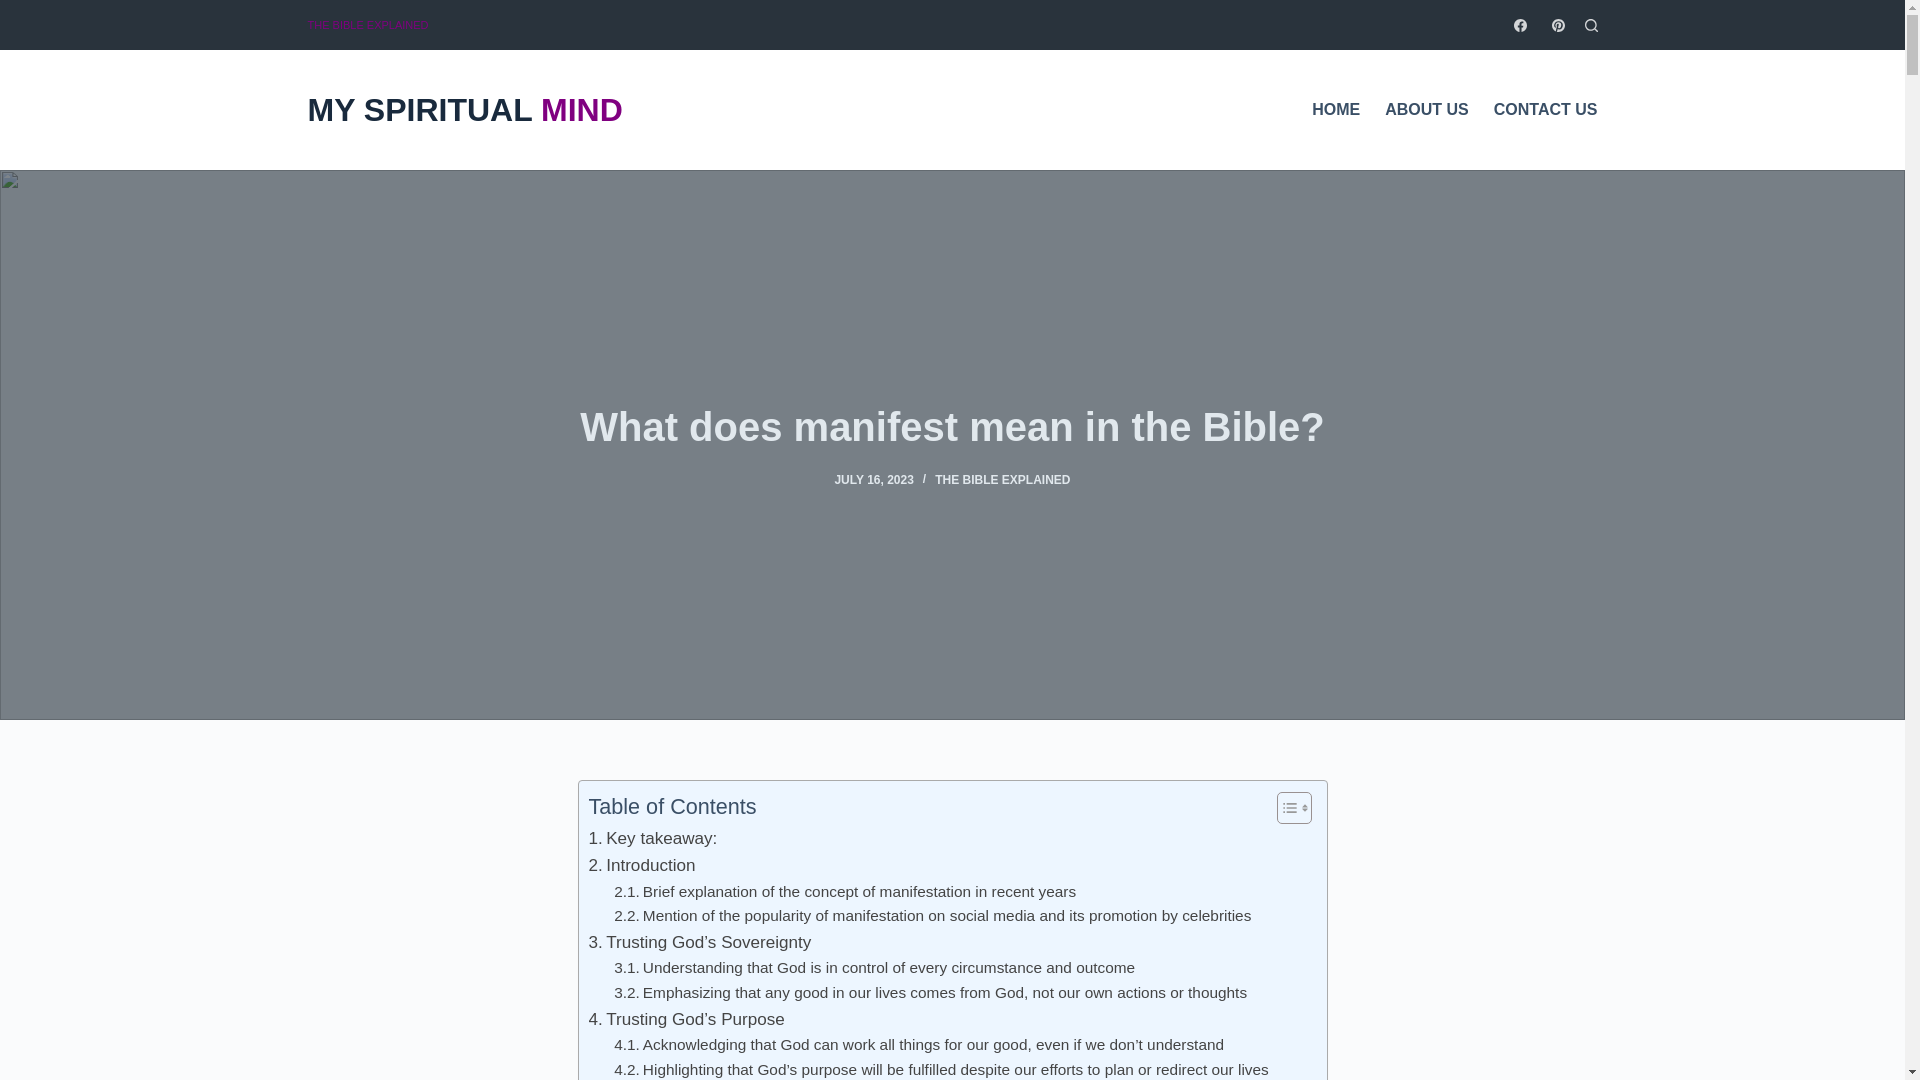  What do you see at coordinates (368, 24) in the screenshot?
I see `THE BIBLE EXPLAINED` at bounding box center [368, 24].